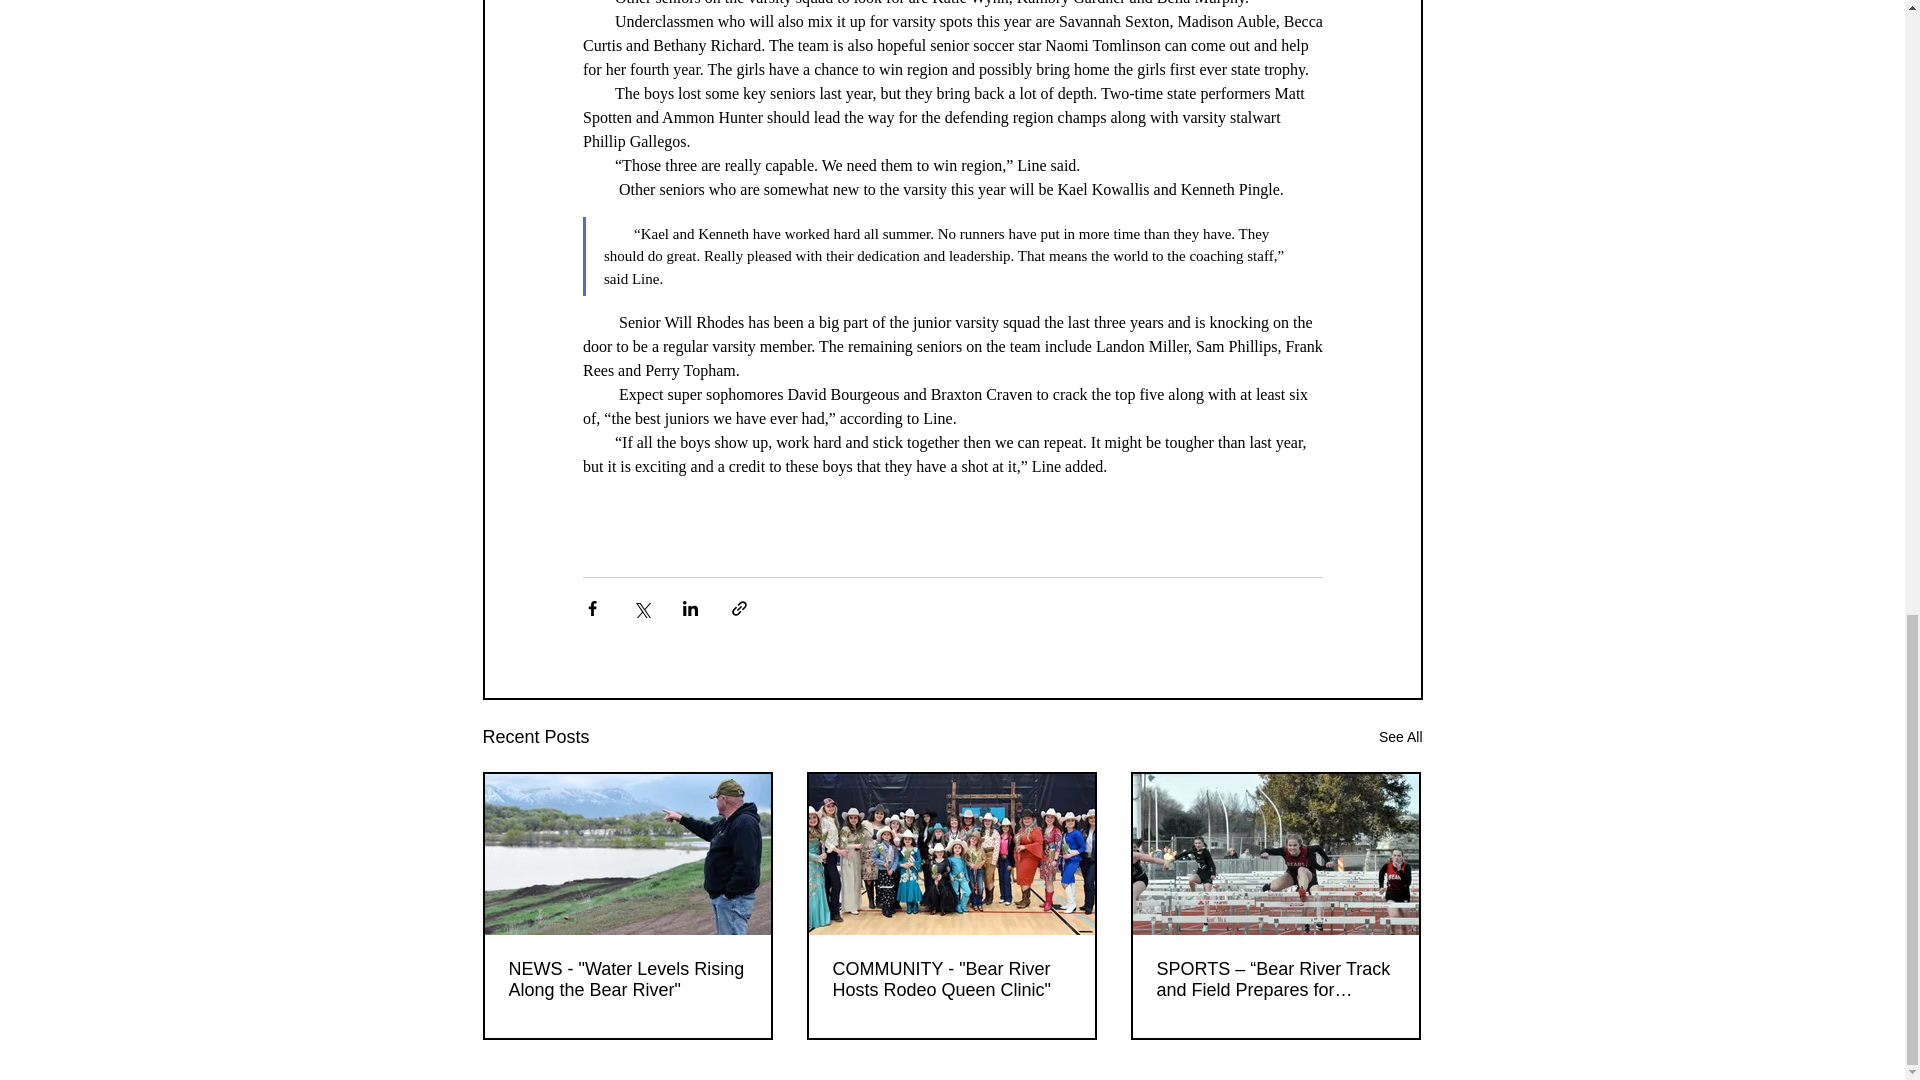  Describe the element at coordinates (627, 980) in the screenshot. I see `NEWS - "Water Levels Rising Along the Bear River"` at that location.